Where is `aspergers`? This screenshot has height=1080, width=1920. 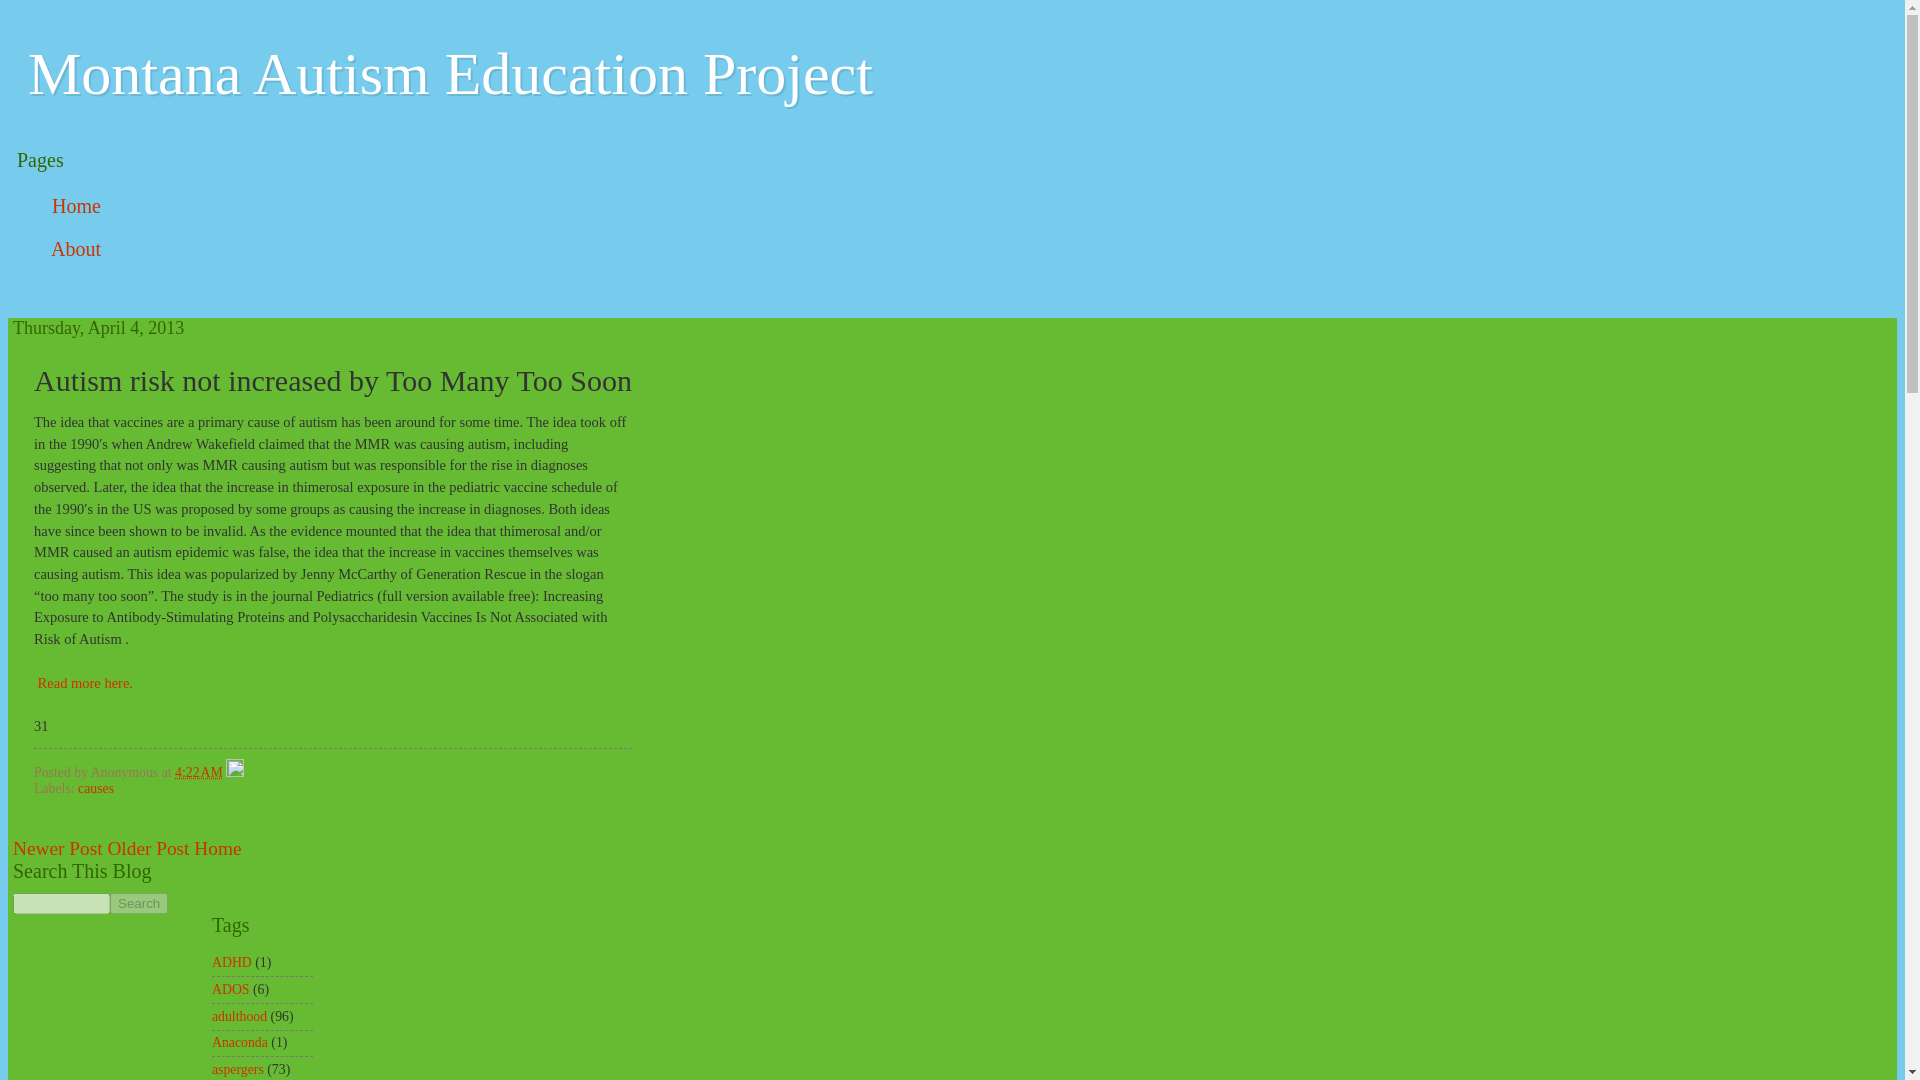 aspergers is located at coordinates (238, 1068).